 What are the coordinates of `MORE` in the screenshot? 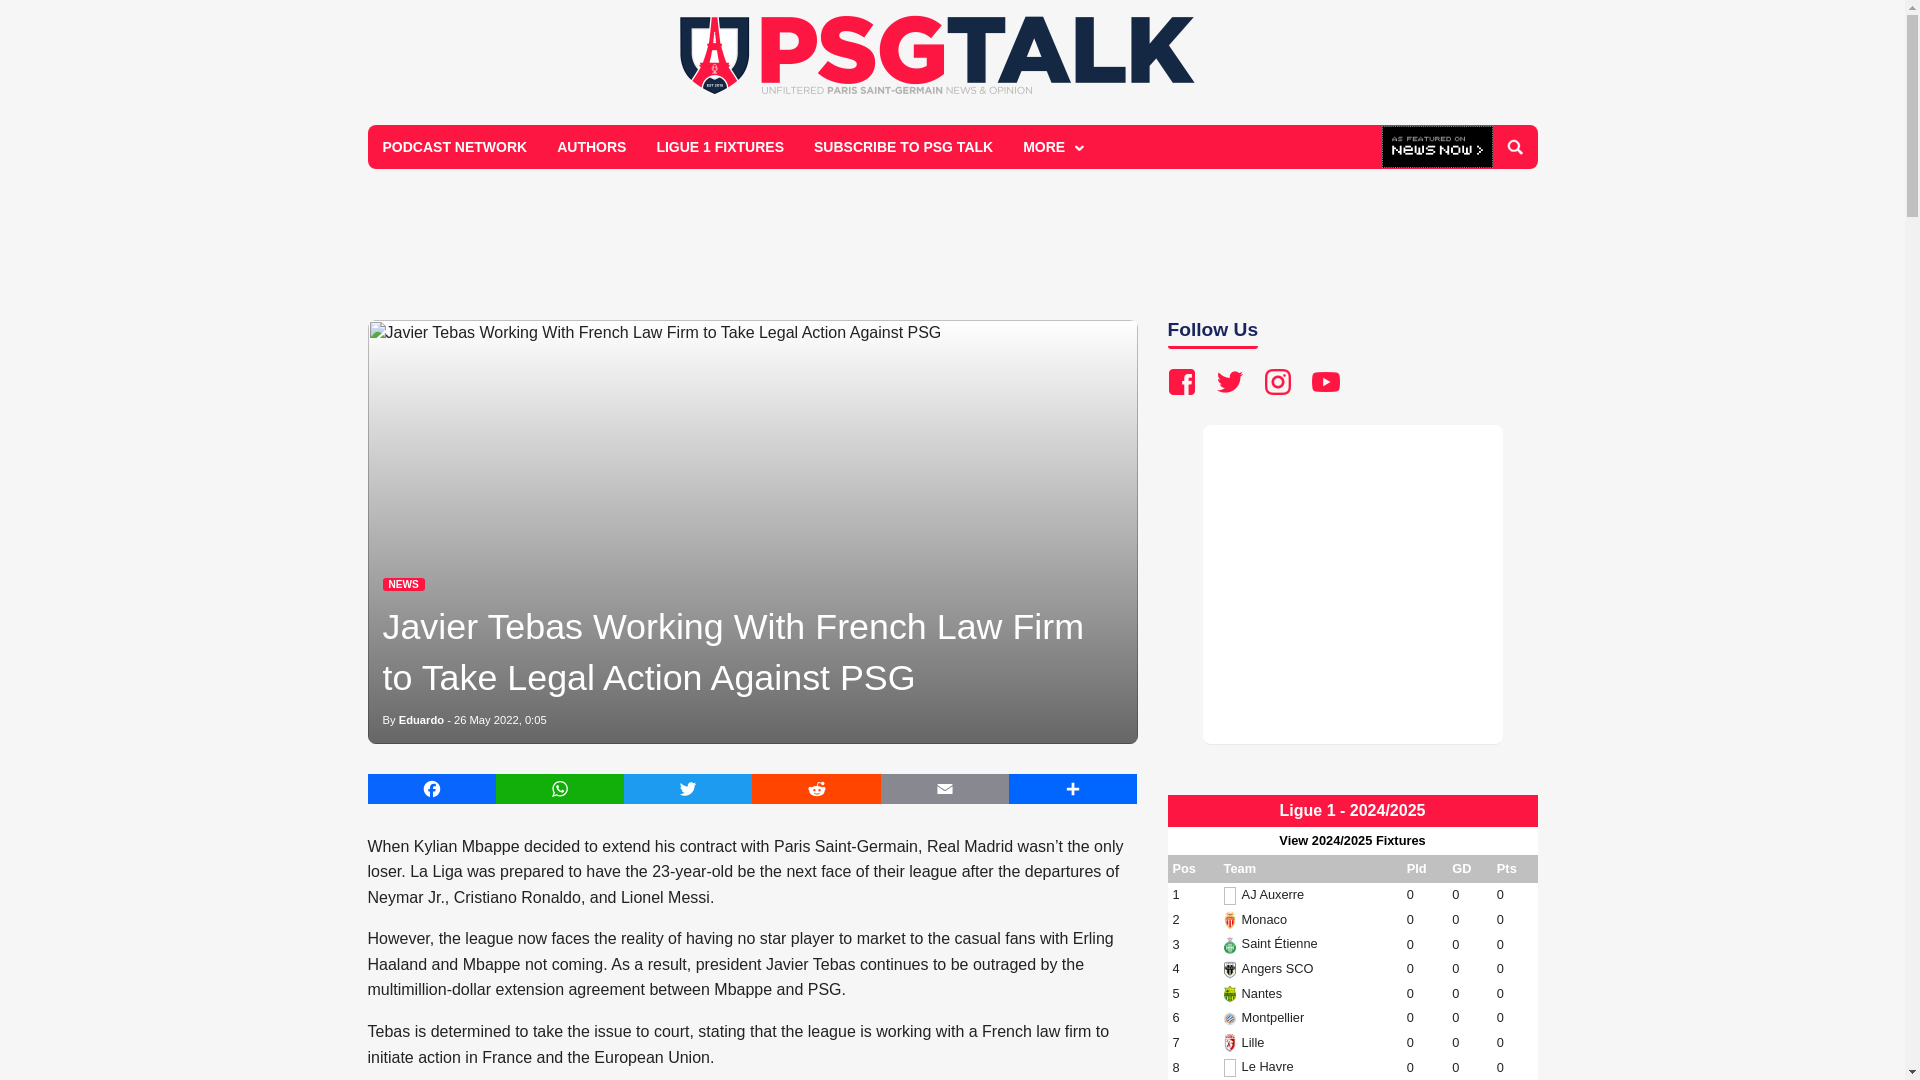 It's located at (1051, 146).